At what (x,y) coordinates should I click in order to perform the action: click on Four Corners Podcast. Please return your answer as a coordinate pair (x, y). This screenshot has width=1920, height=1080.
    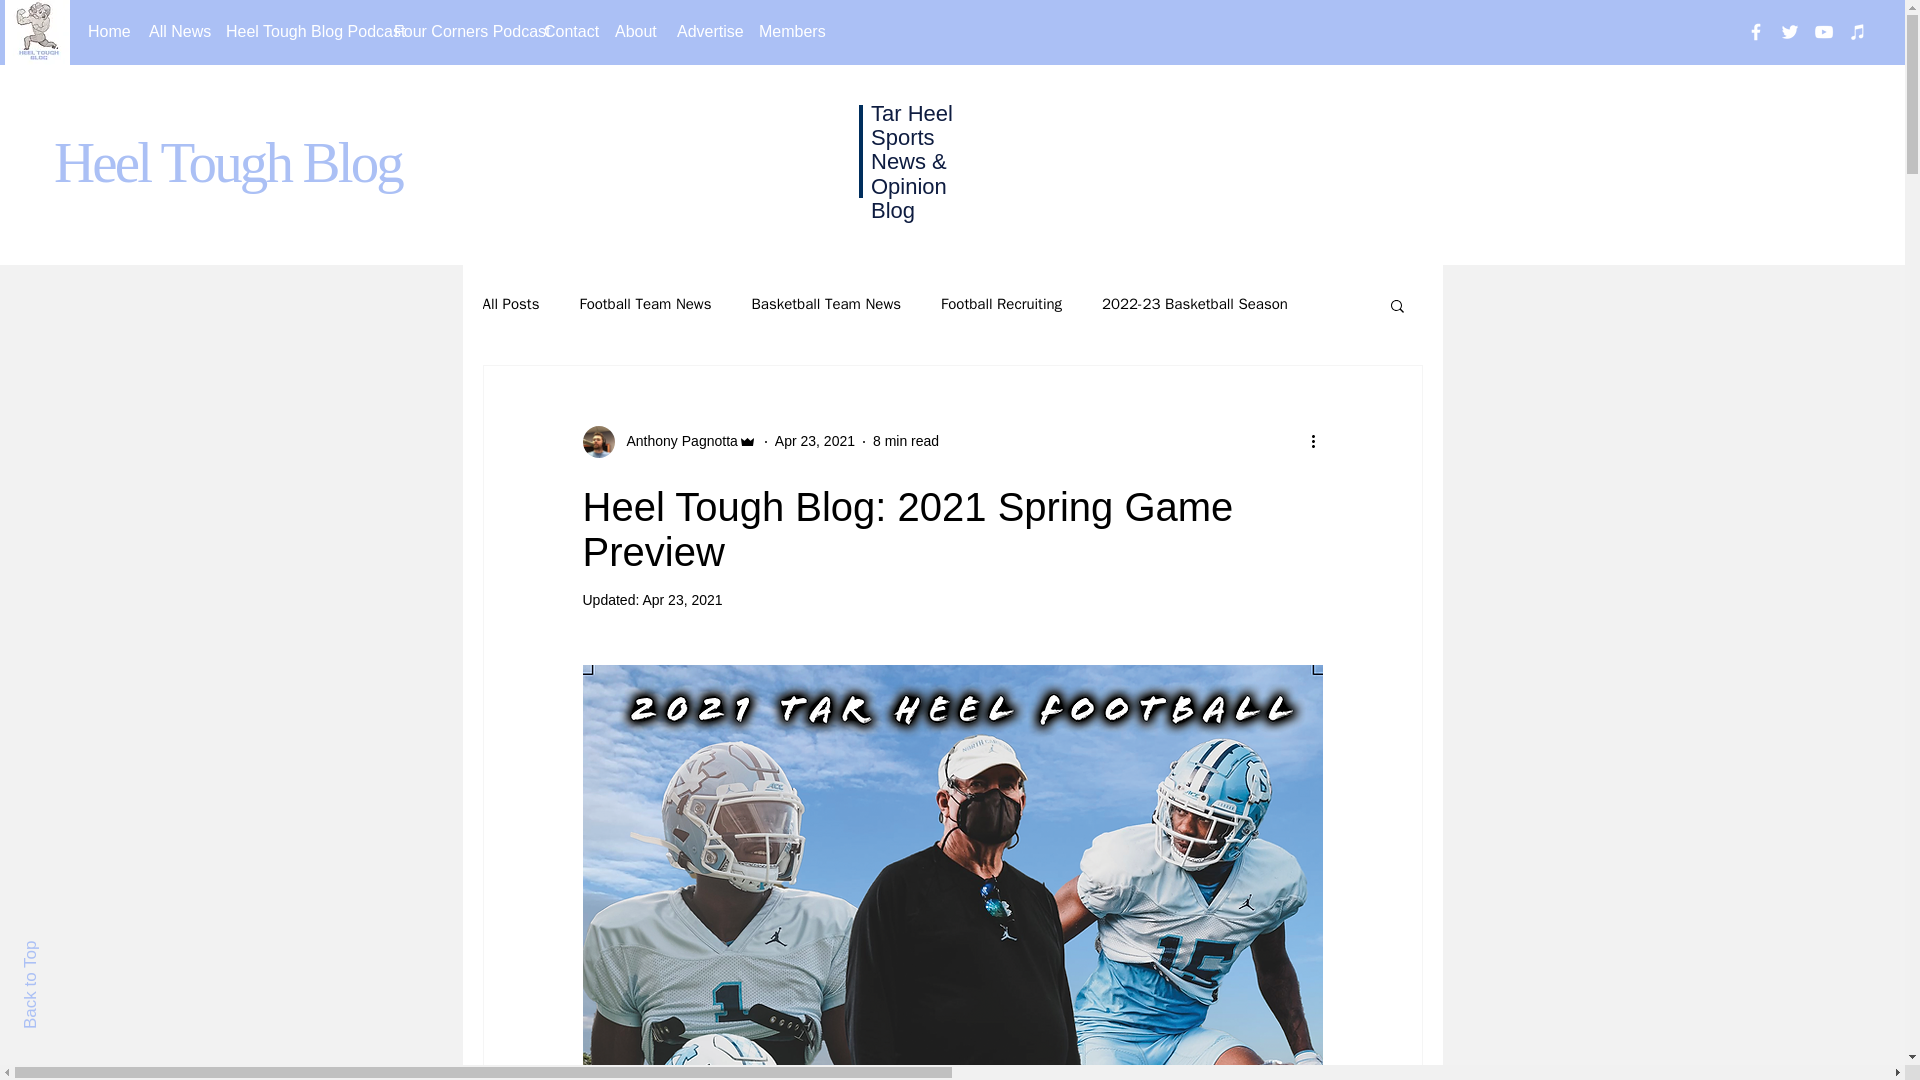
    Looking at the image, I should click on (454, 32).